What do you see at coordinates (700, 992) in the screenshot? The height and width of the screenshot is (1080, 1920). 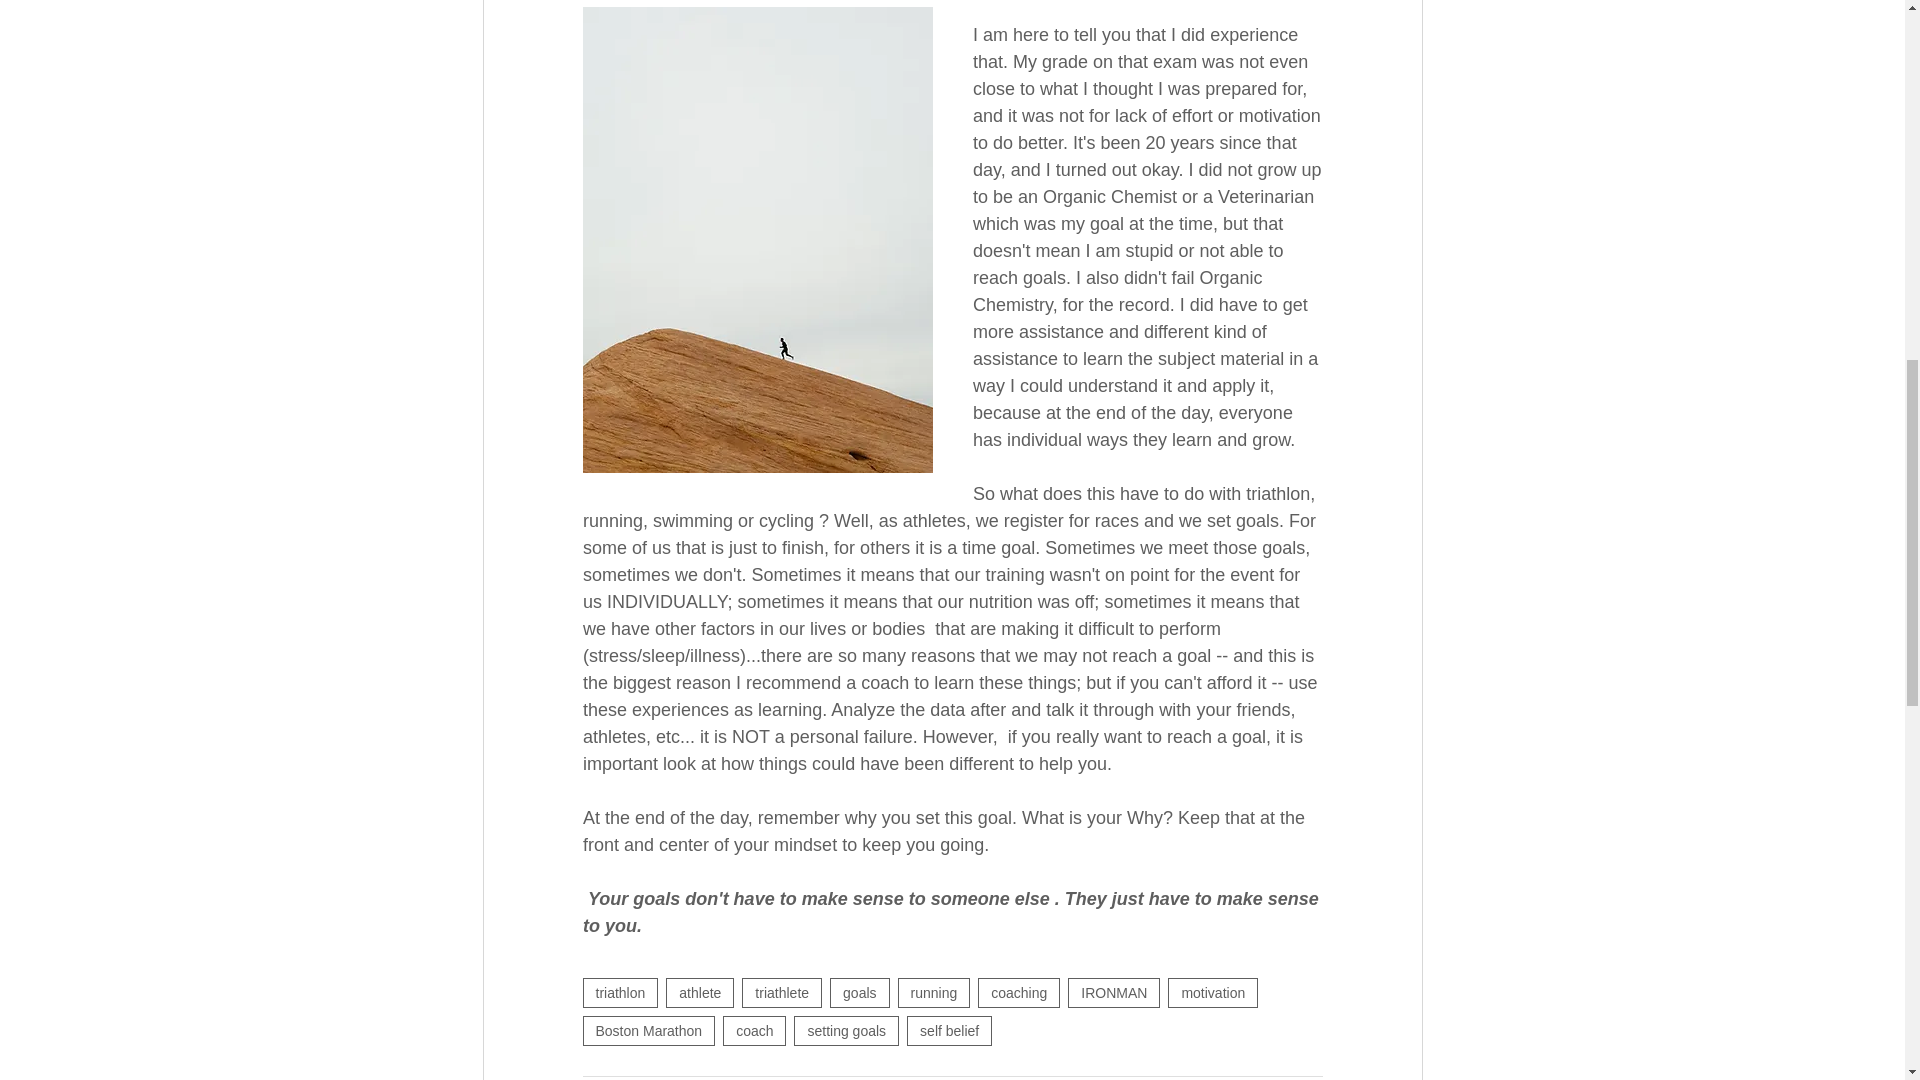 I see `athlete` at bounding box center [700, 992].